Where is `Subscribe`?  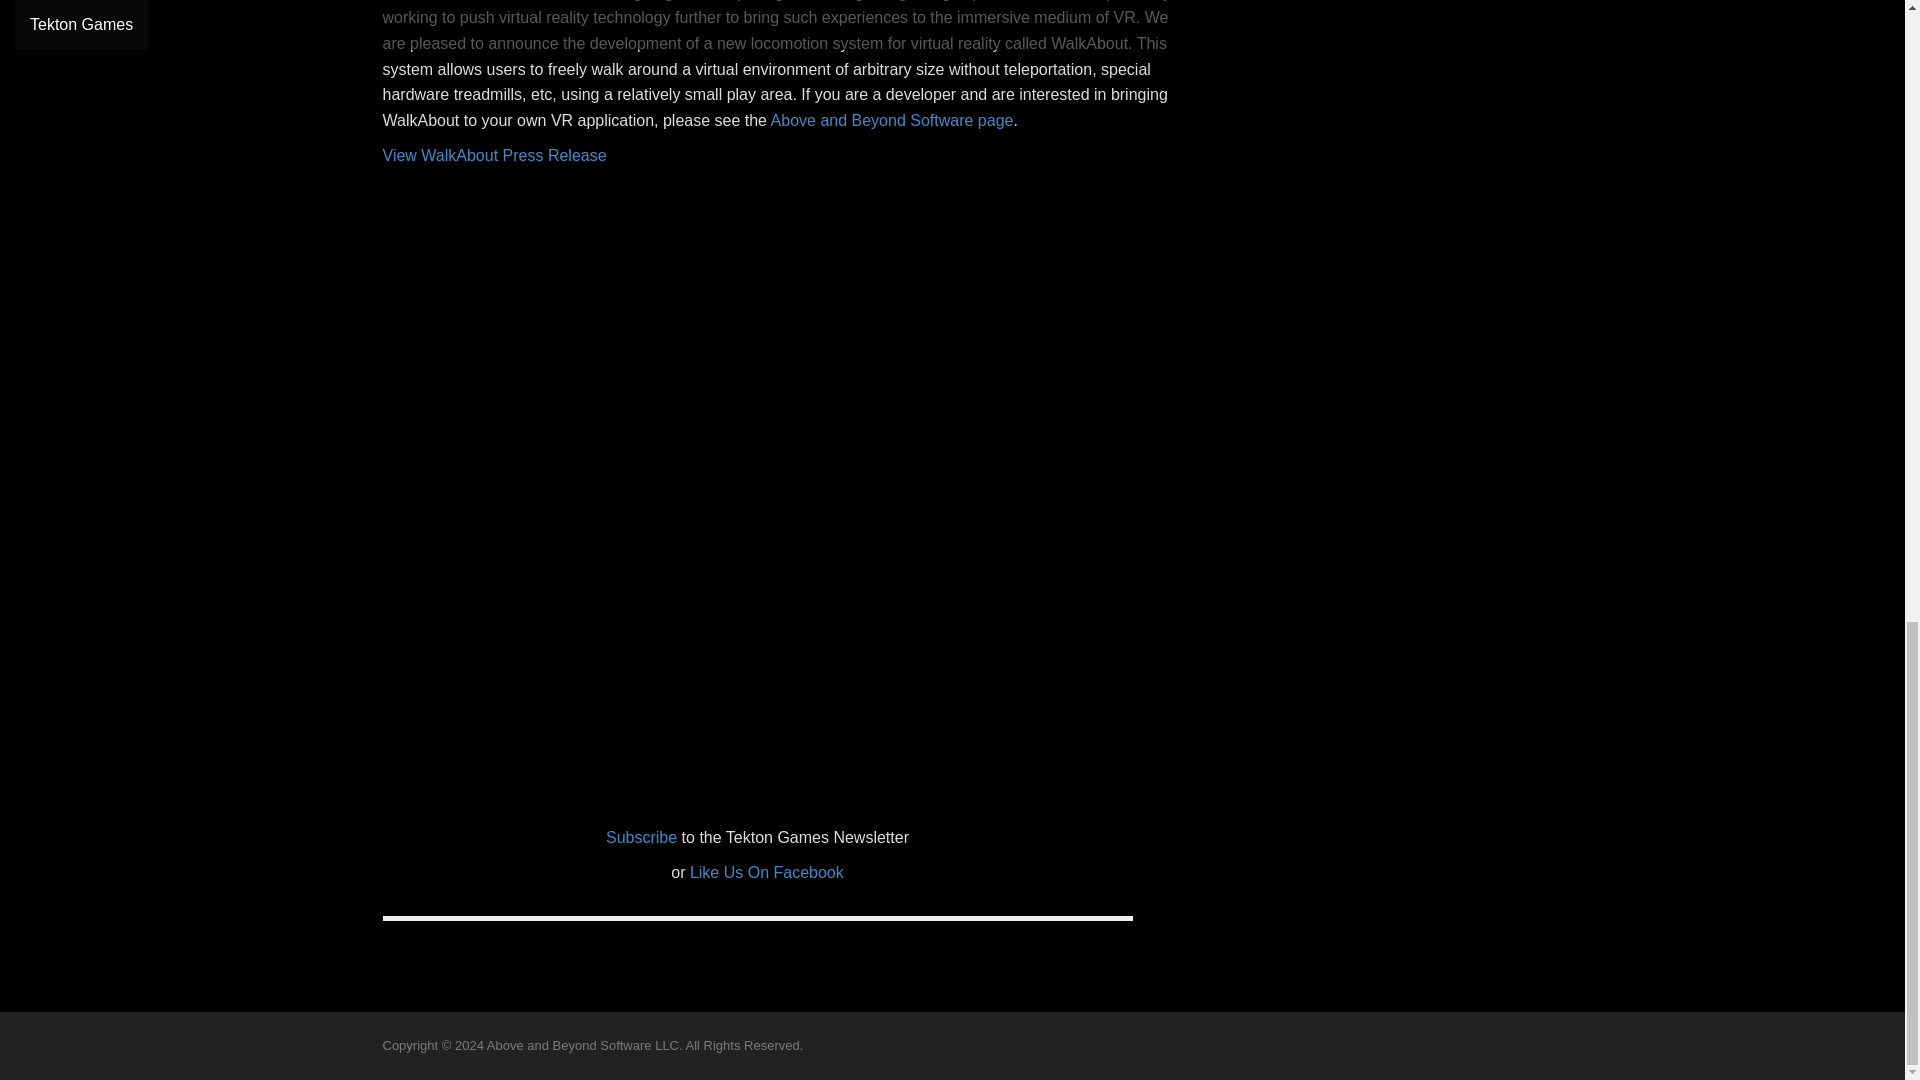 Subscribe is located at coordinates (642, 837).